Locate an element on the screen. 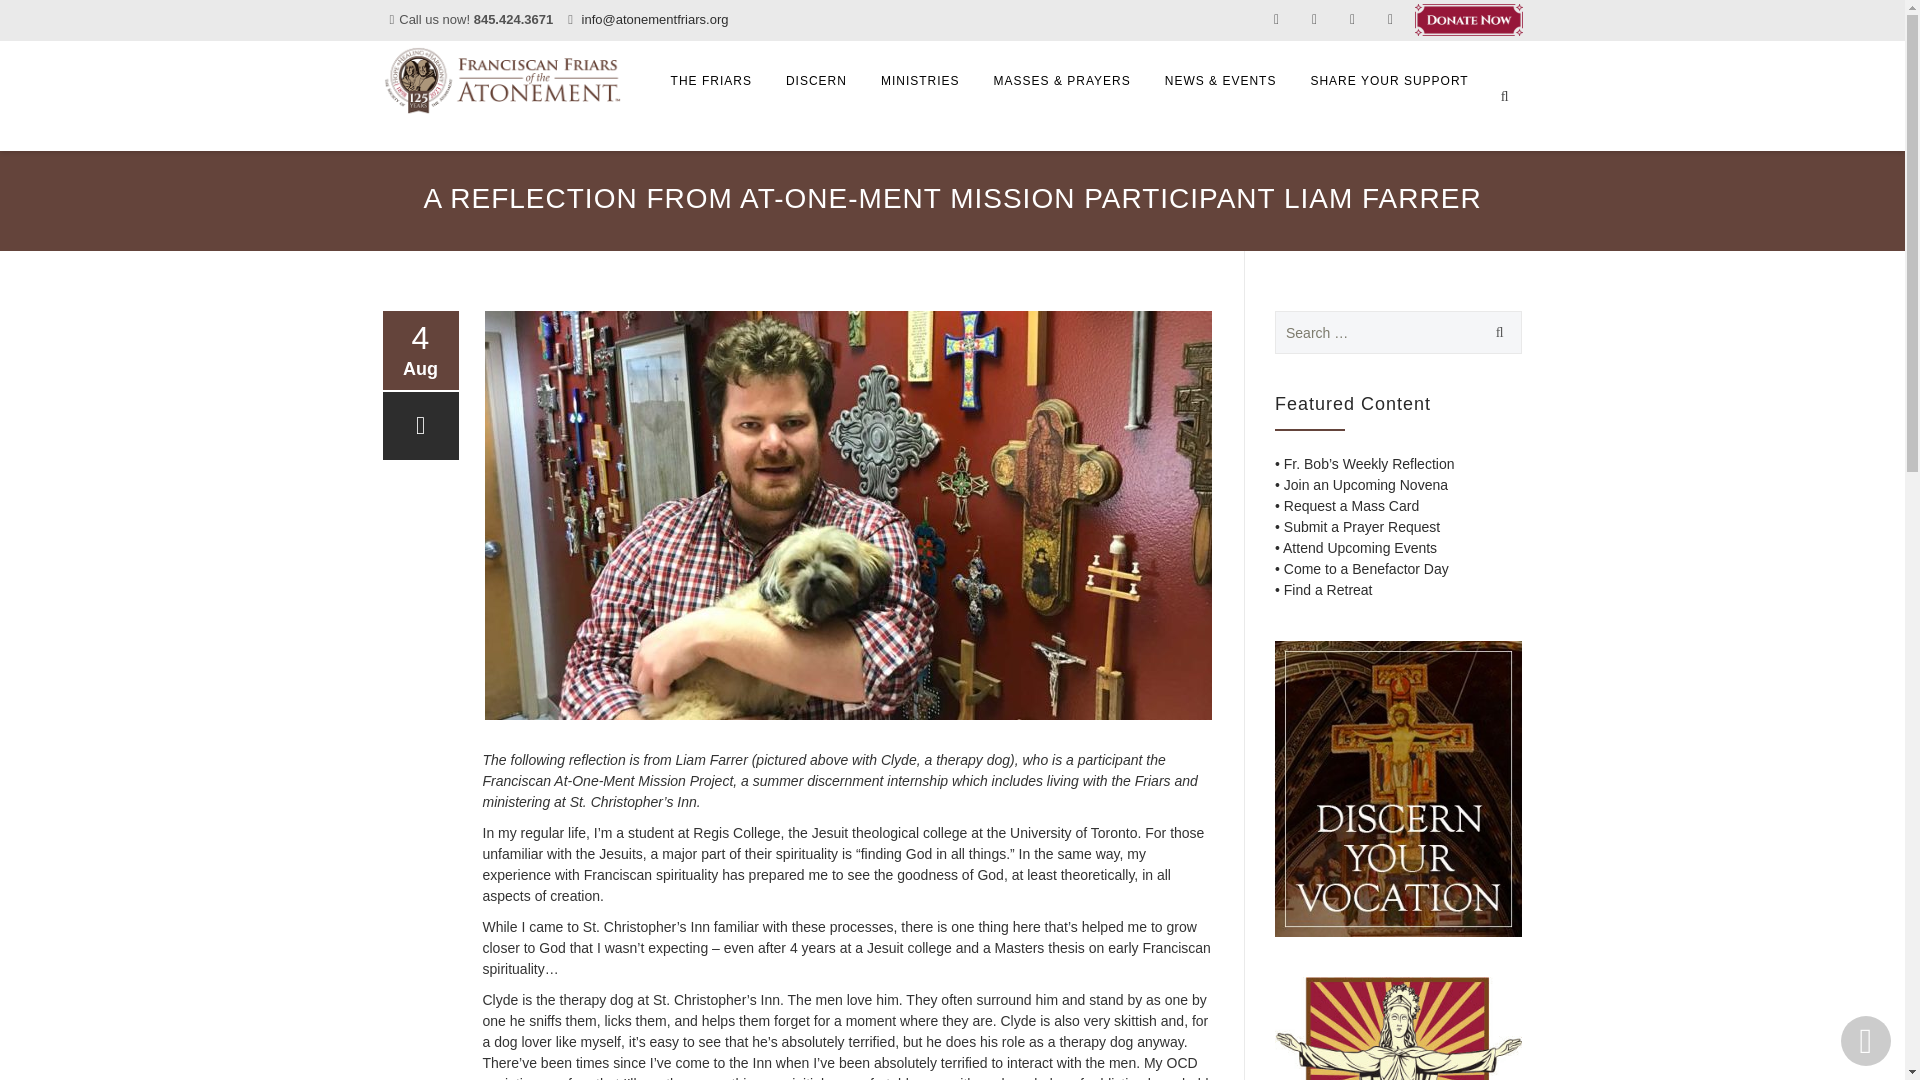  Facebook is located at coordinates (692, 758).